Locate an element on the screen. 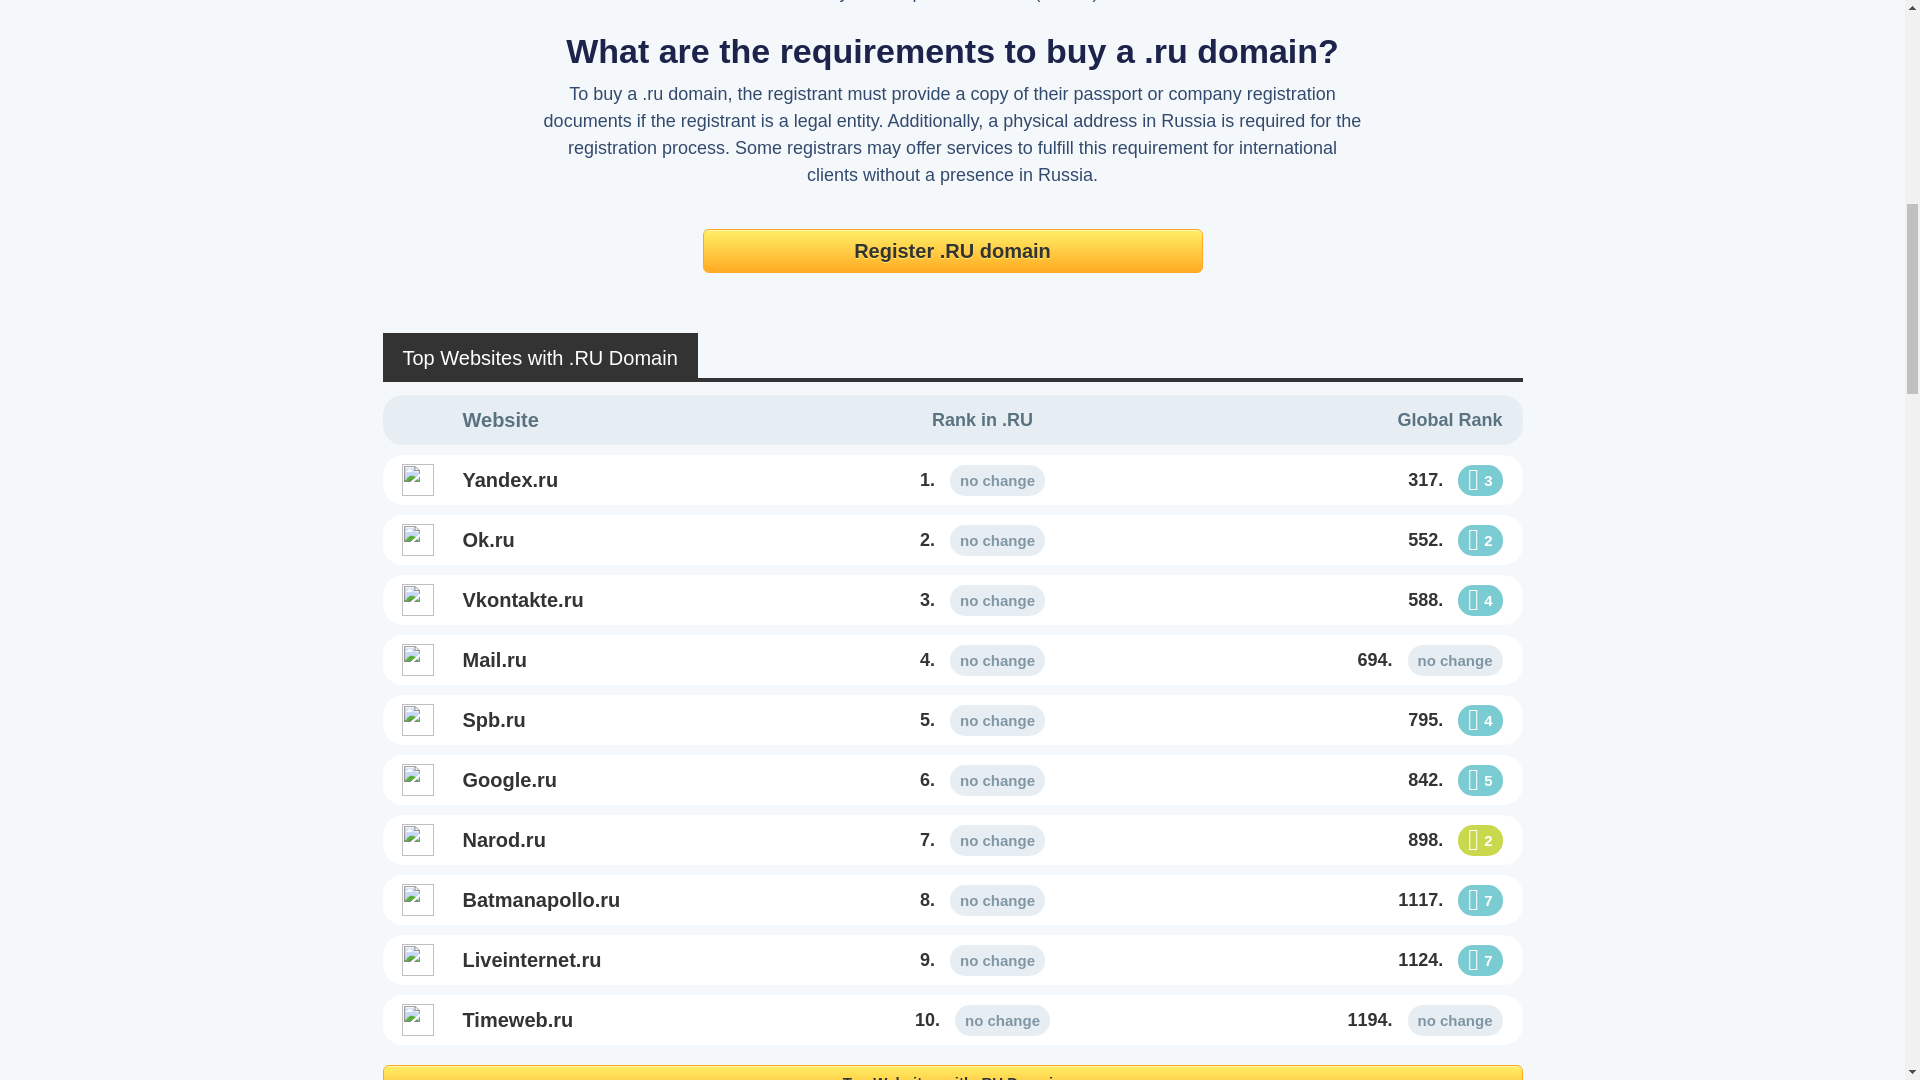  ok.ru ranks number 2. in .RU domain is located at coordinates (635, 540).